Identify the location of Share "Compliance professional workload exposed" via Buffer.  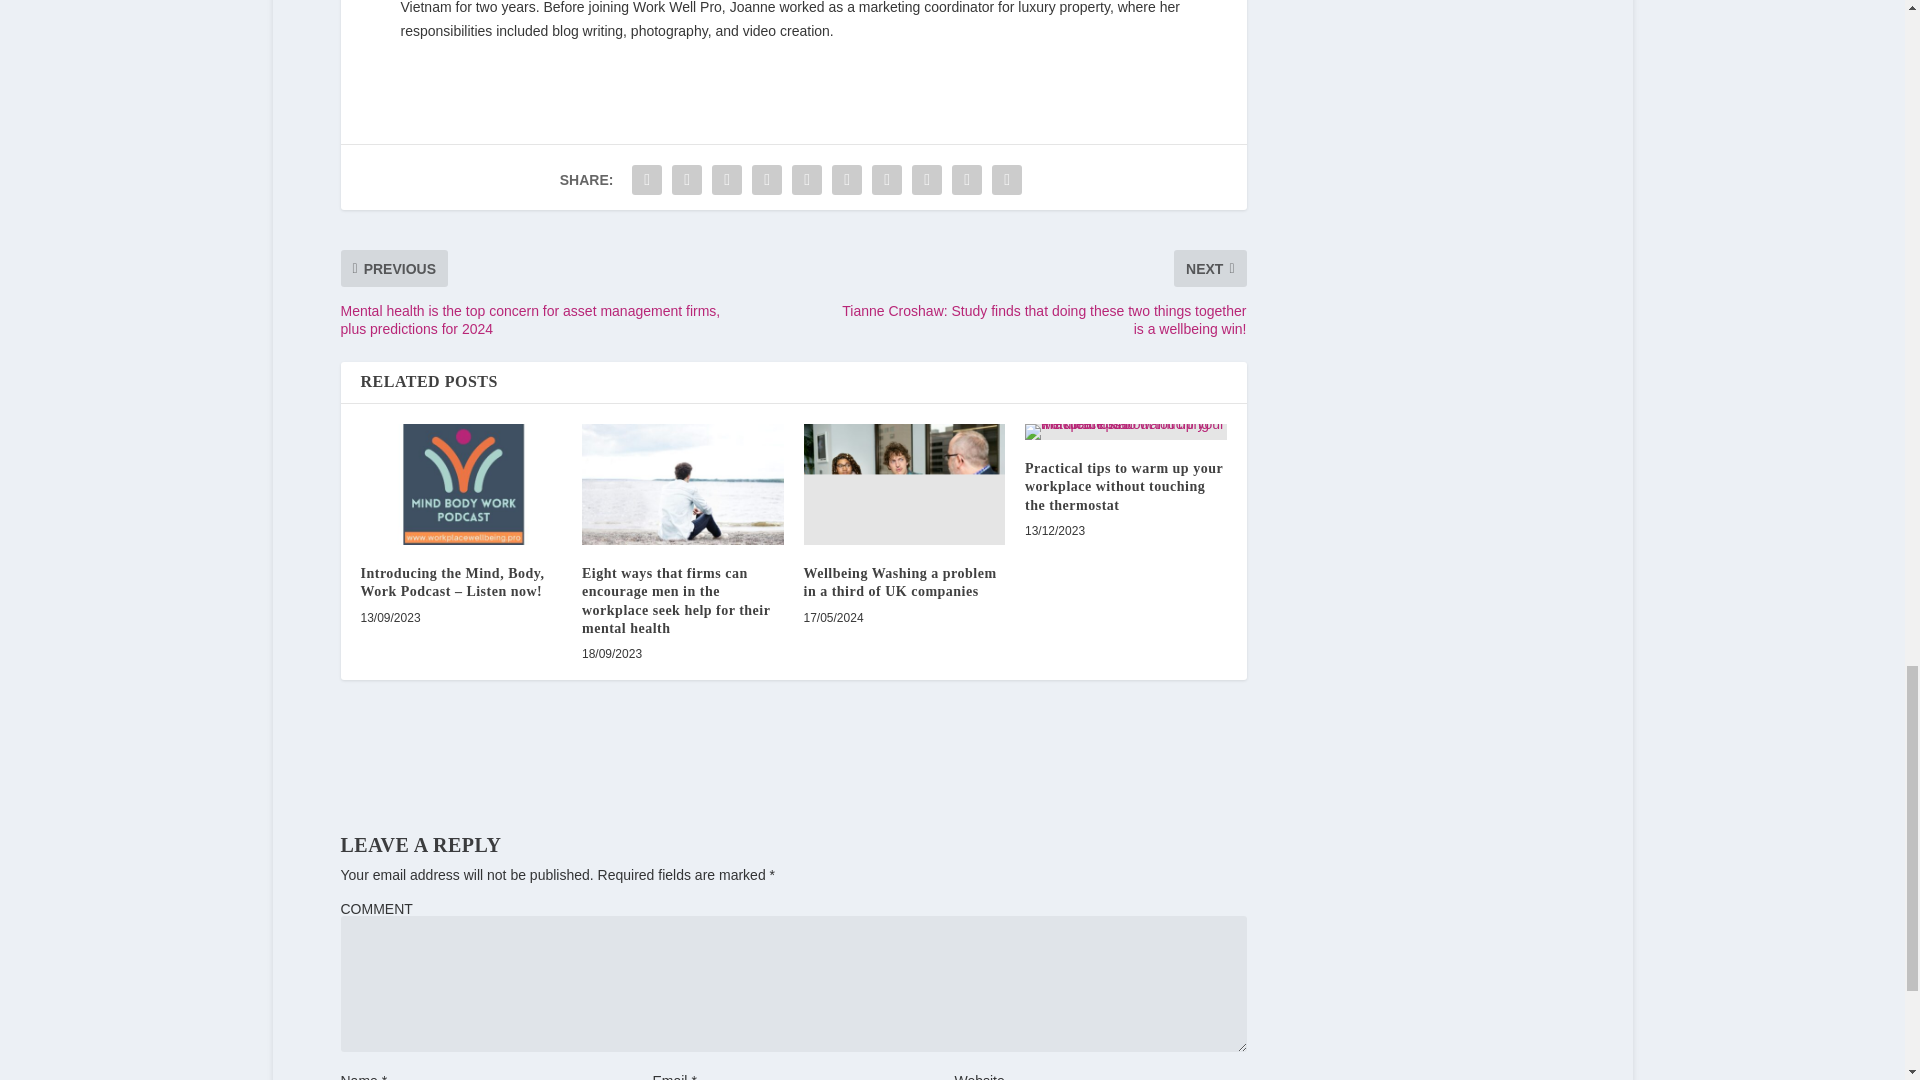
(886, 179).